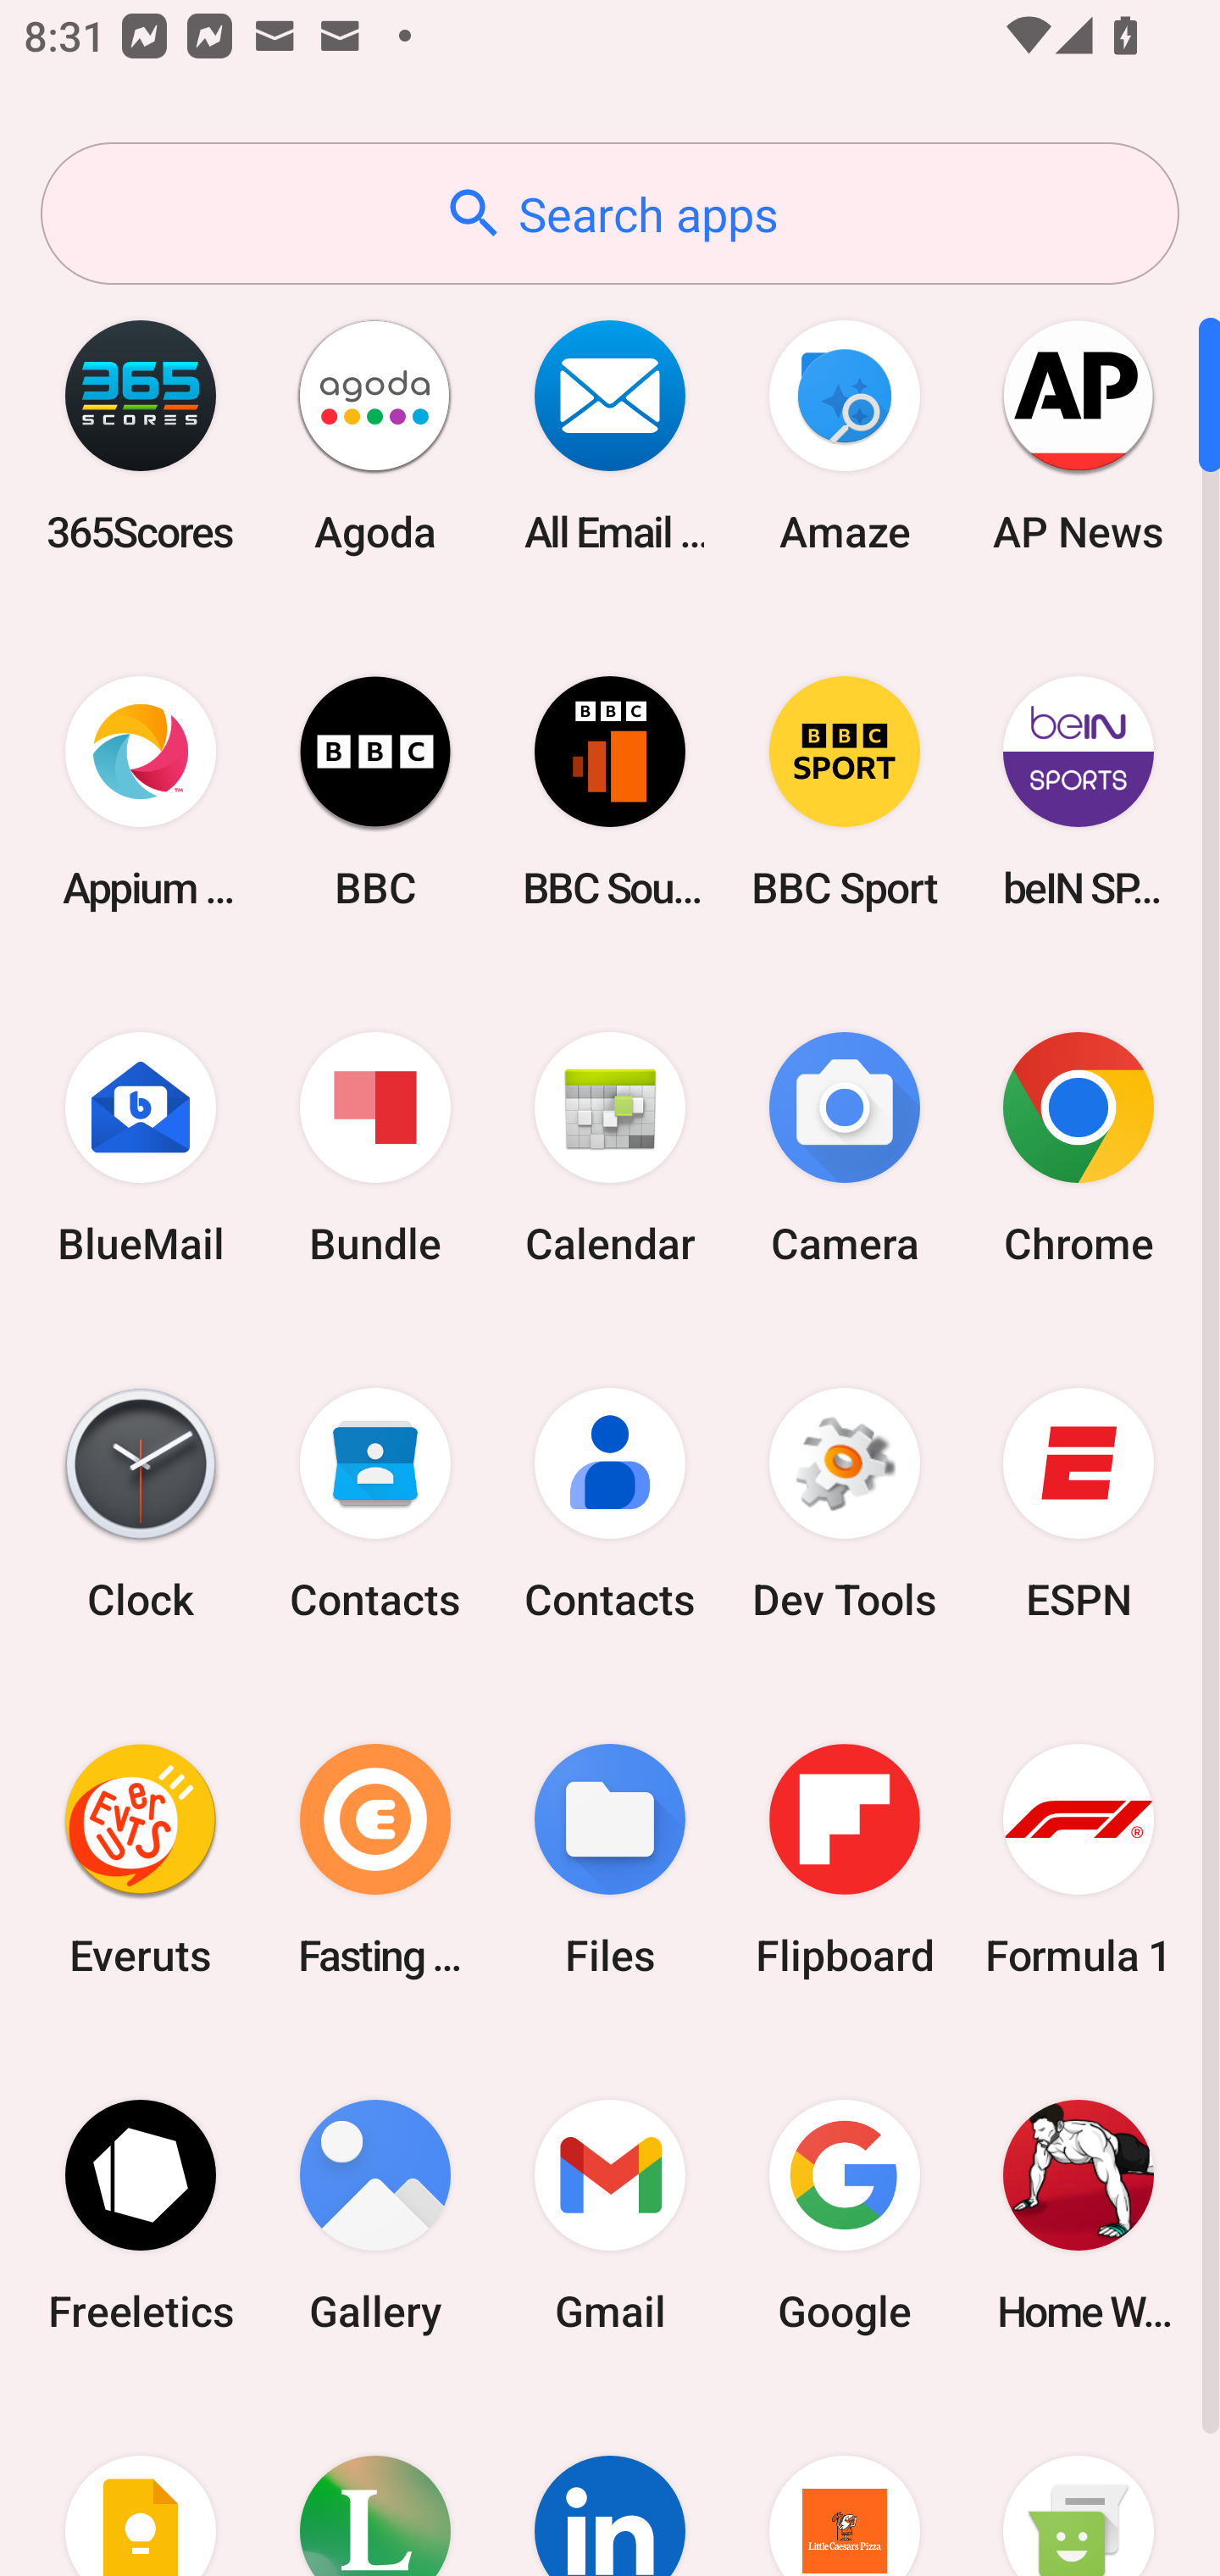 This screenshot has width=1220, height=2576. Describe the element at coordinates (375, 2484) in the screenshot. I see `Lifesum` at that location.